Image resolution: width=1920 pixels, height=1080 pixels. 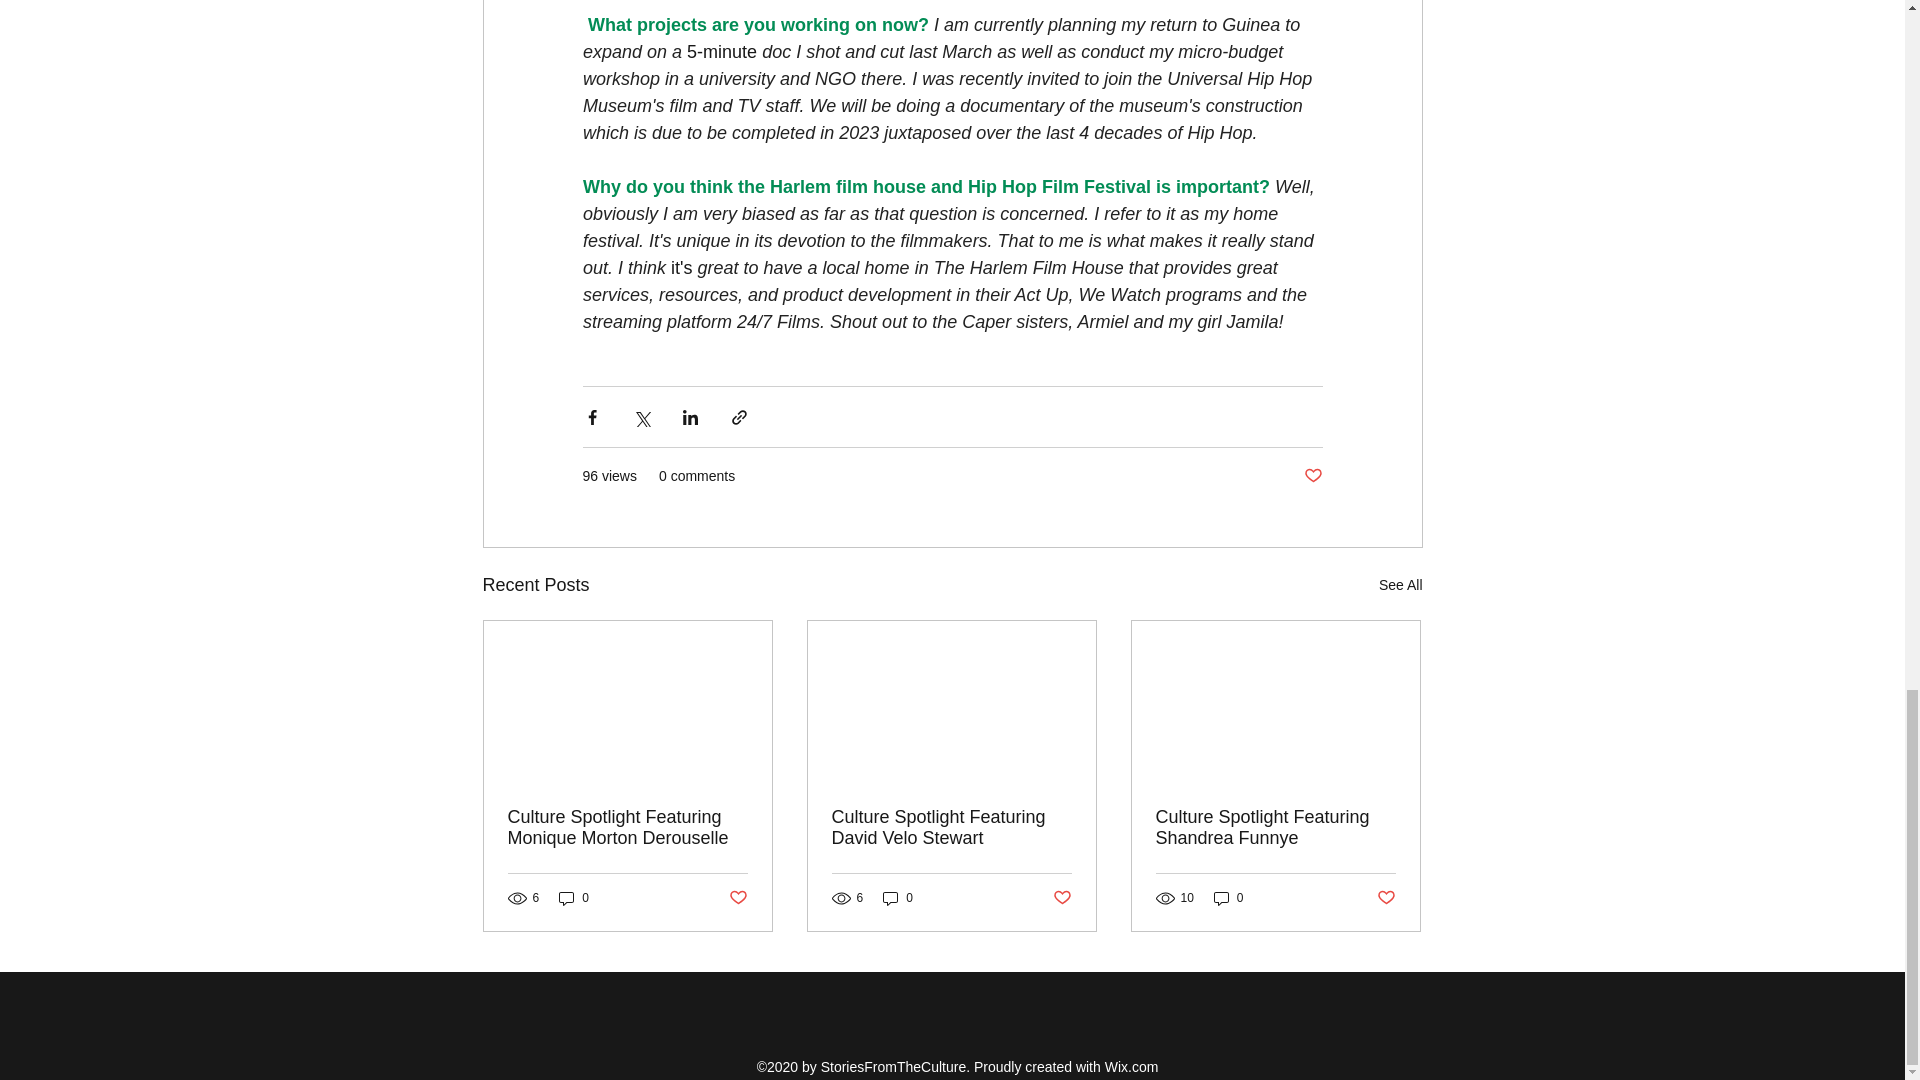 What do you see at coordinates (1062, 897) in the screenshot?
I see `Post not marked as liked` at bounding box center [1062, 897].